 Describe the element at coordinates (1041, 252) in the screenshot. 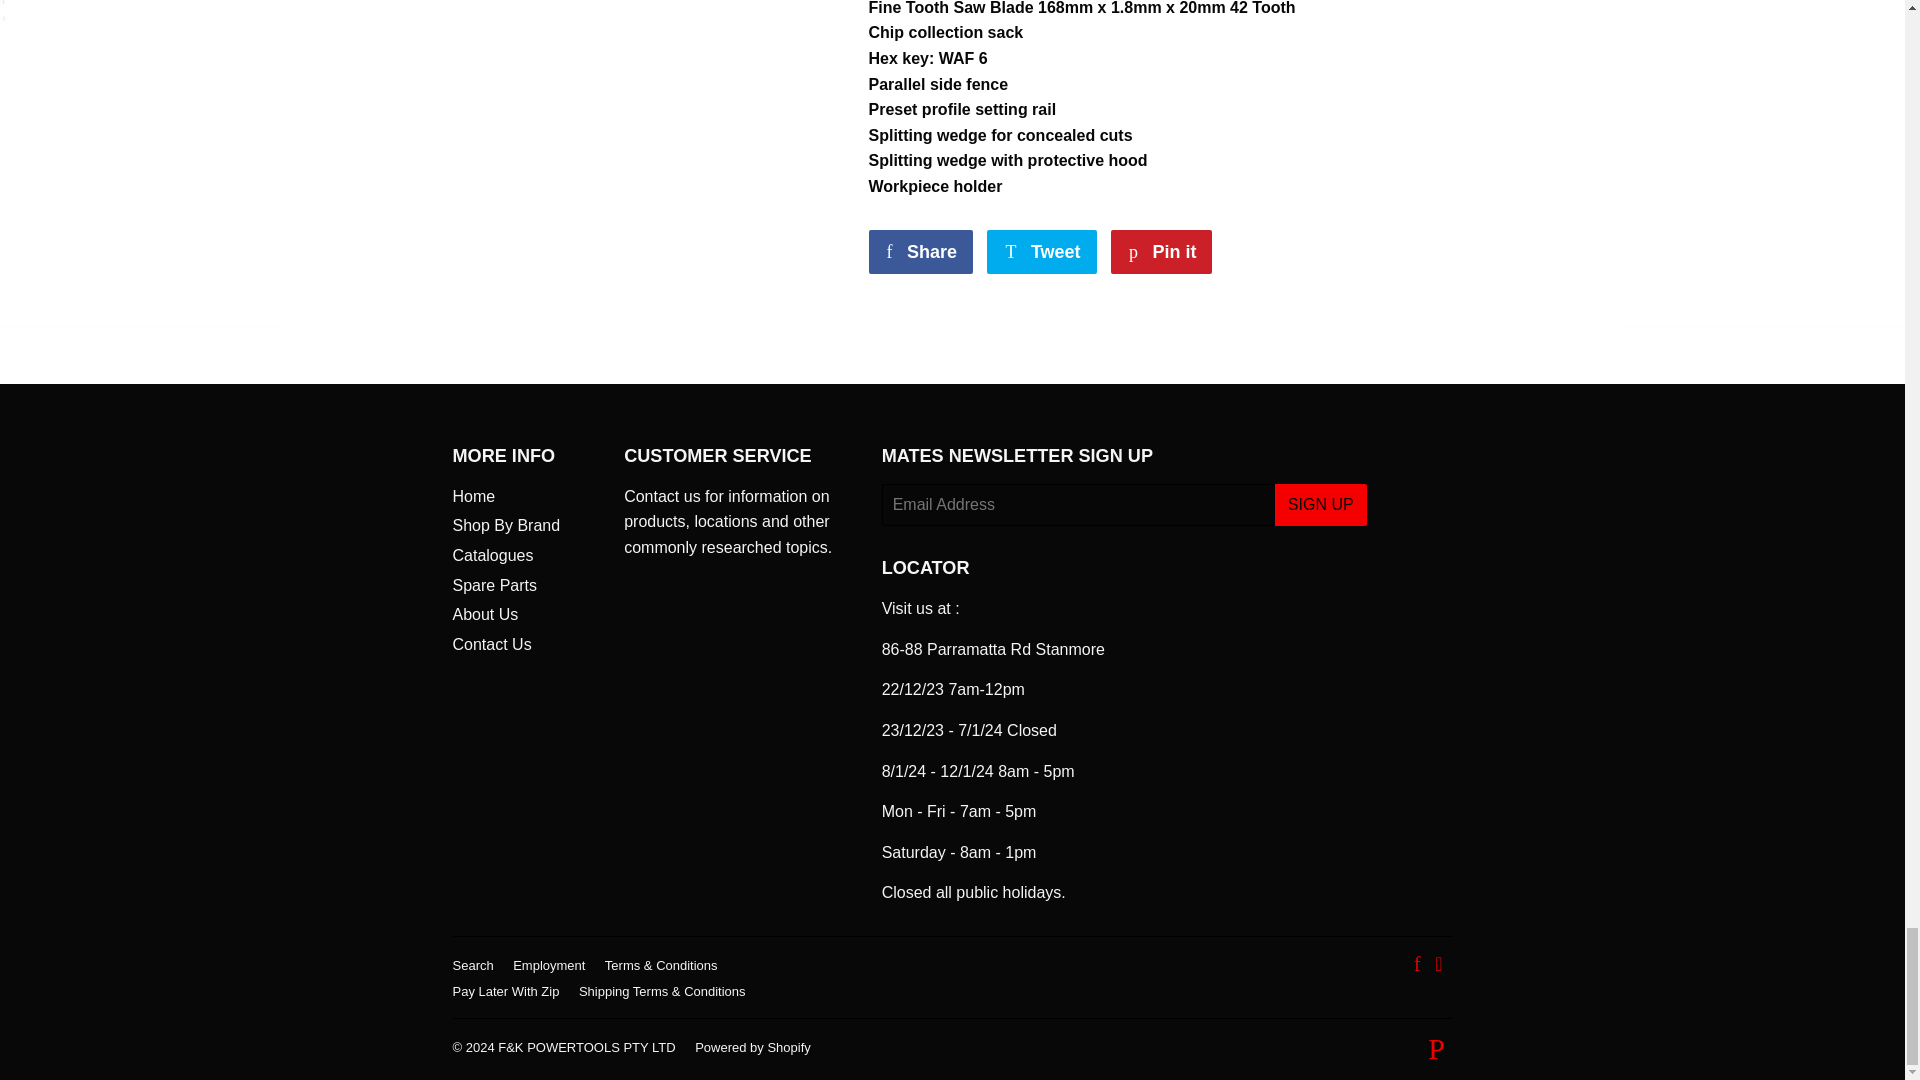

I see `Share on Facebook` at that location.